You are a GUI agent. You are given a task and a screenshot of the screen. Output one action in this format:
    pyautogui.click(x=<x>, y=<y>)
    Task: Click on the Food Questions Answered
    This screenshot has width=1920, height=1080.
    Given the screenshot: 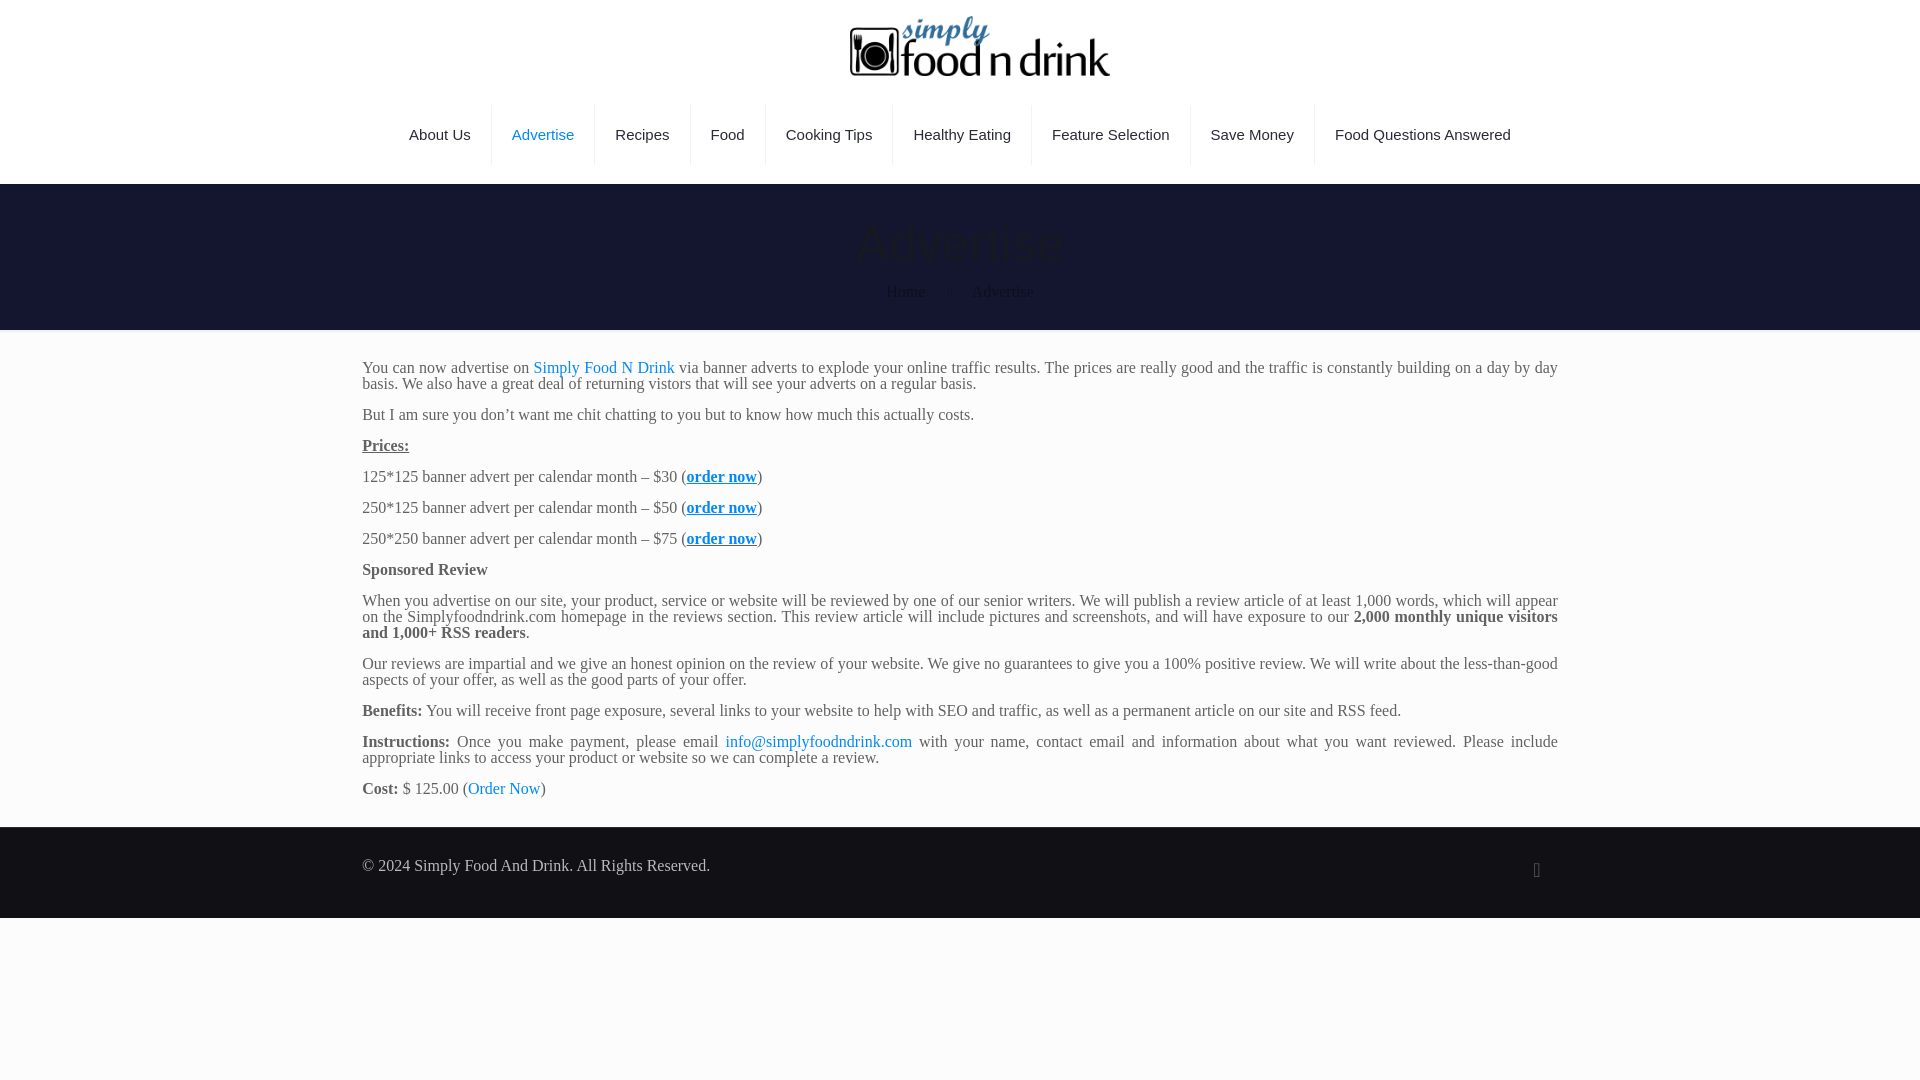 What is the action you would take?
    pyautogui.click(x=1422, y=134)
    